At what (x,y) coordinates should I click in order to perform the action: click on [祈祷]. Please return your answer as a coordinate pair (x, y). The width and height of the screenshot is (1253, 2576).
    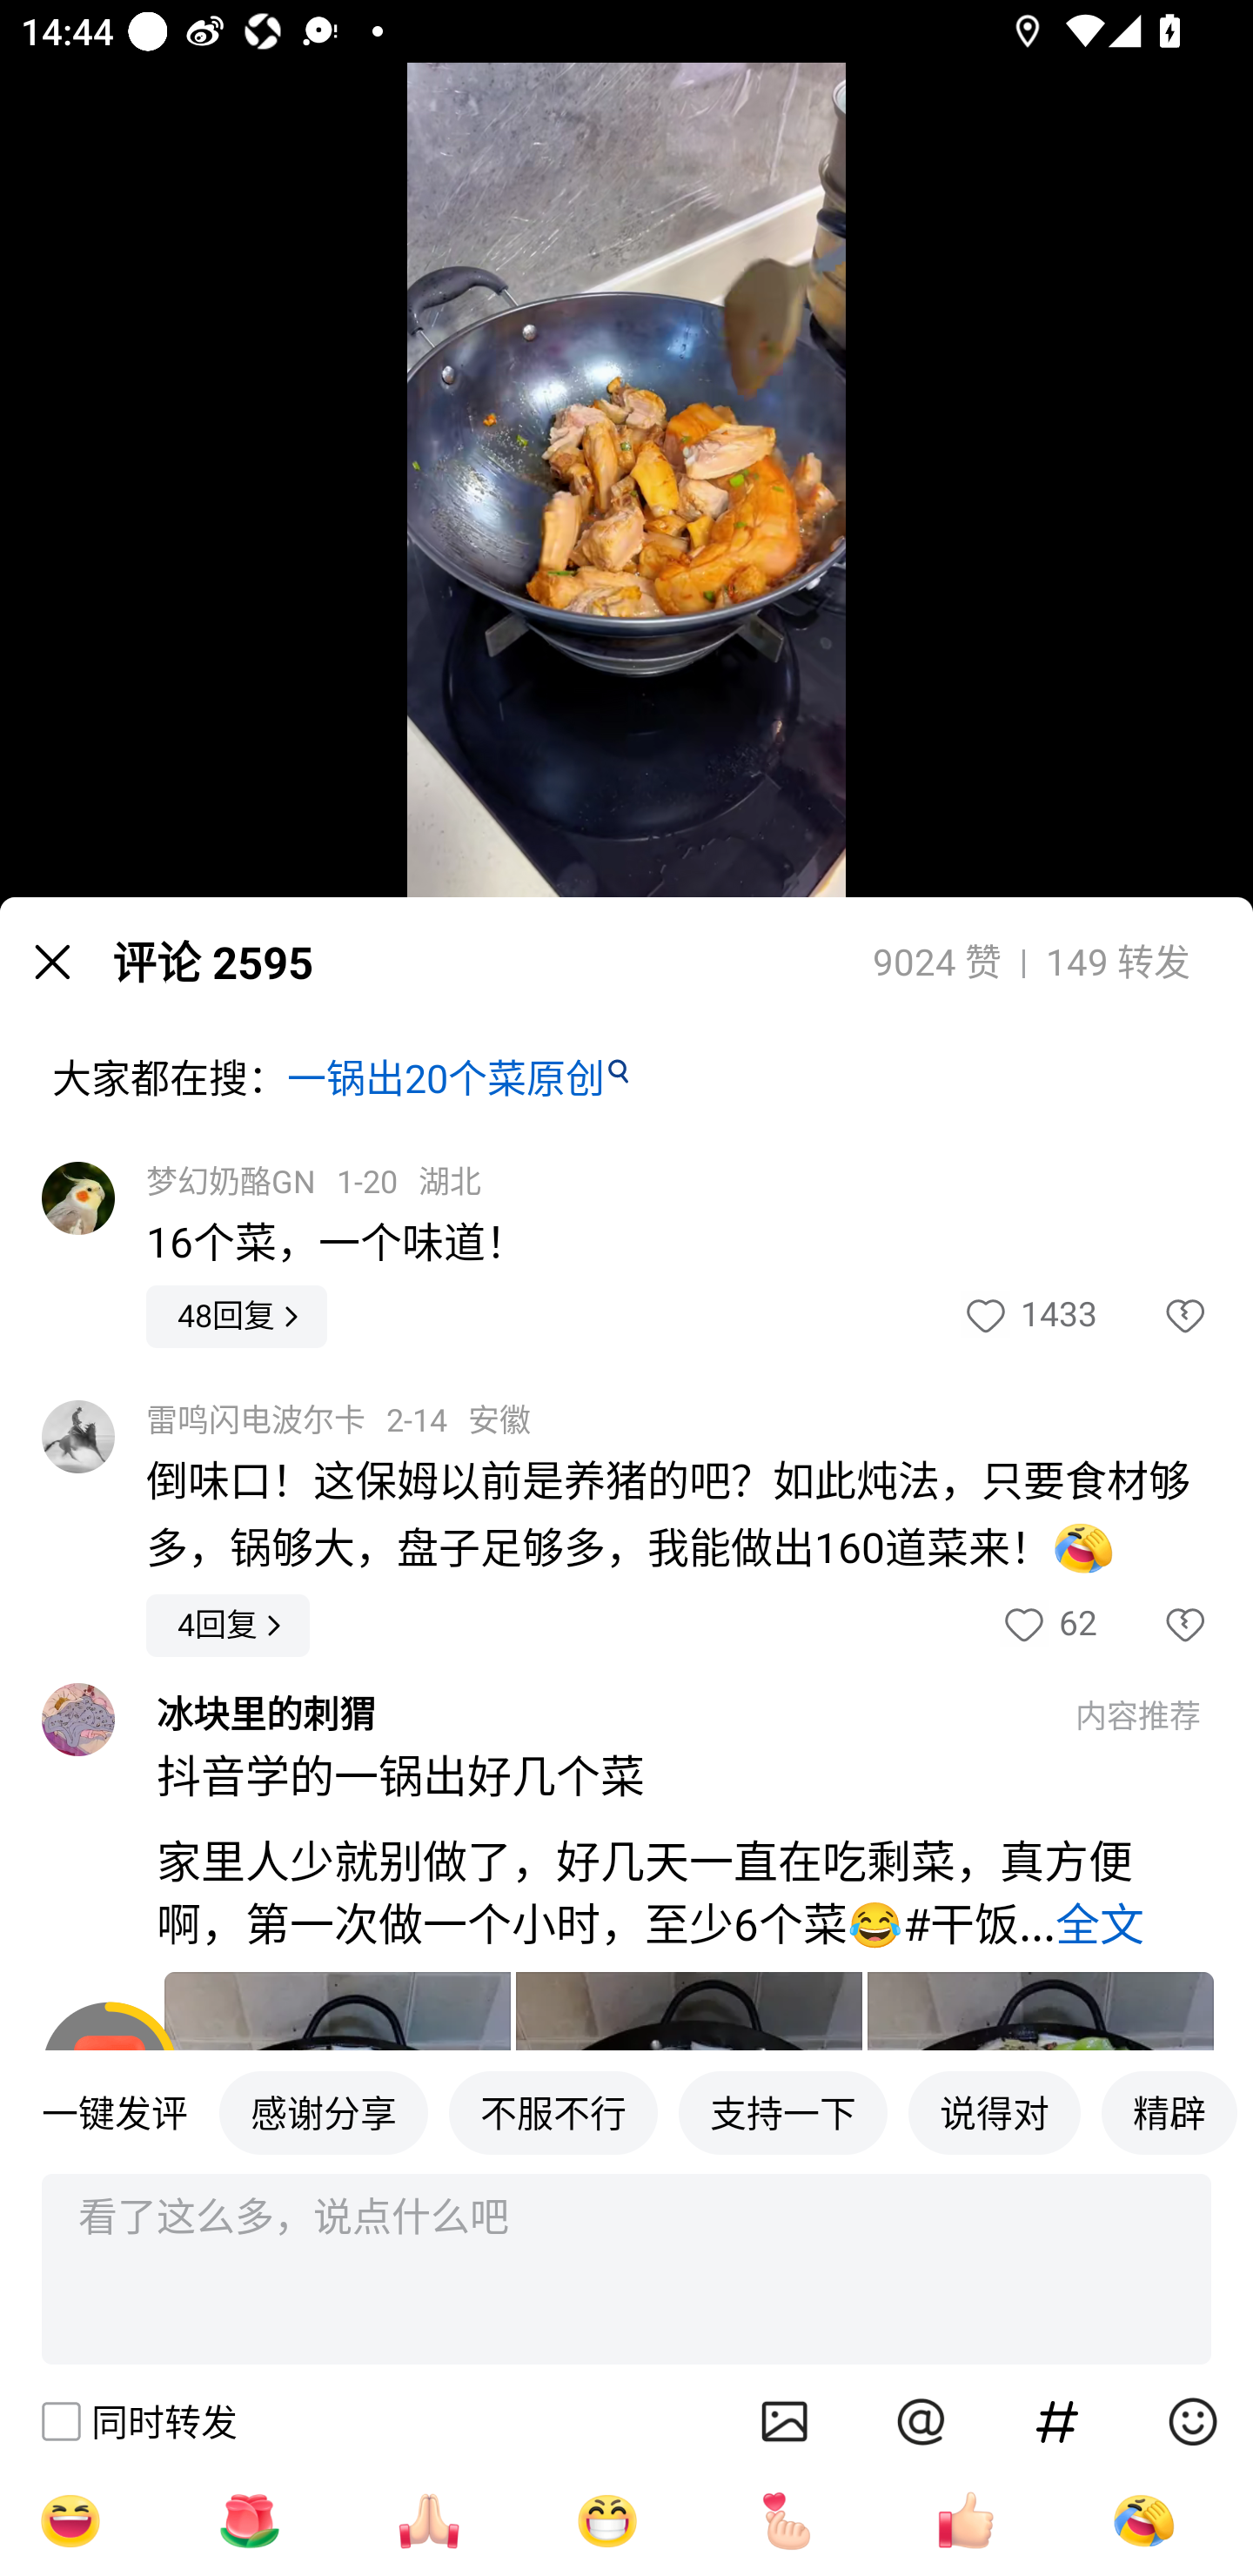
    Looking at the image, I should click on (428, 2520).